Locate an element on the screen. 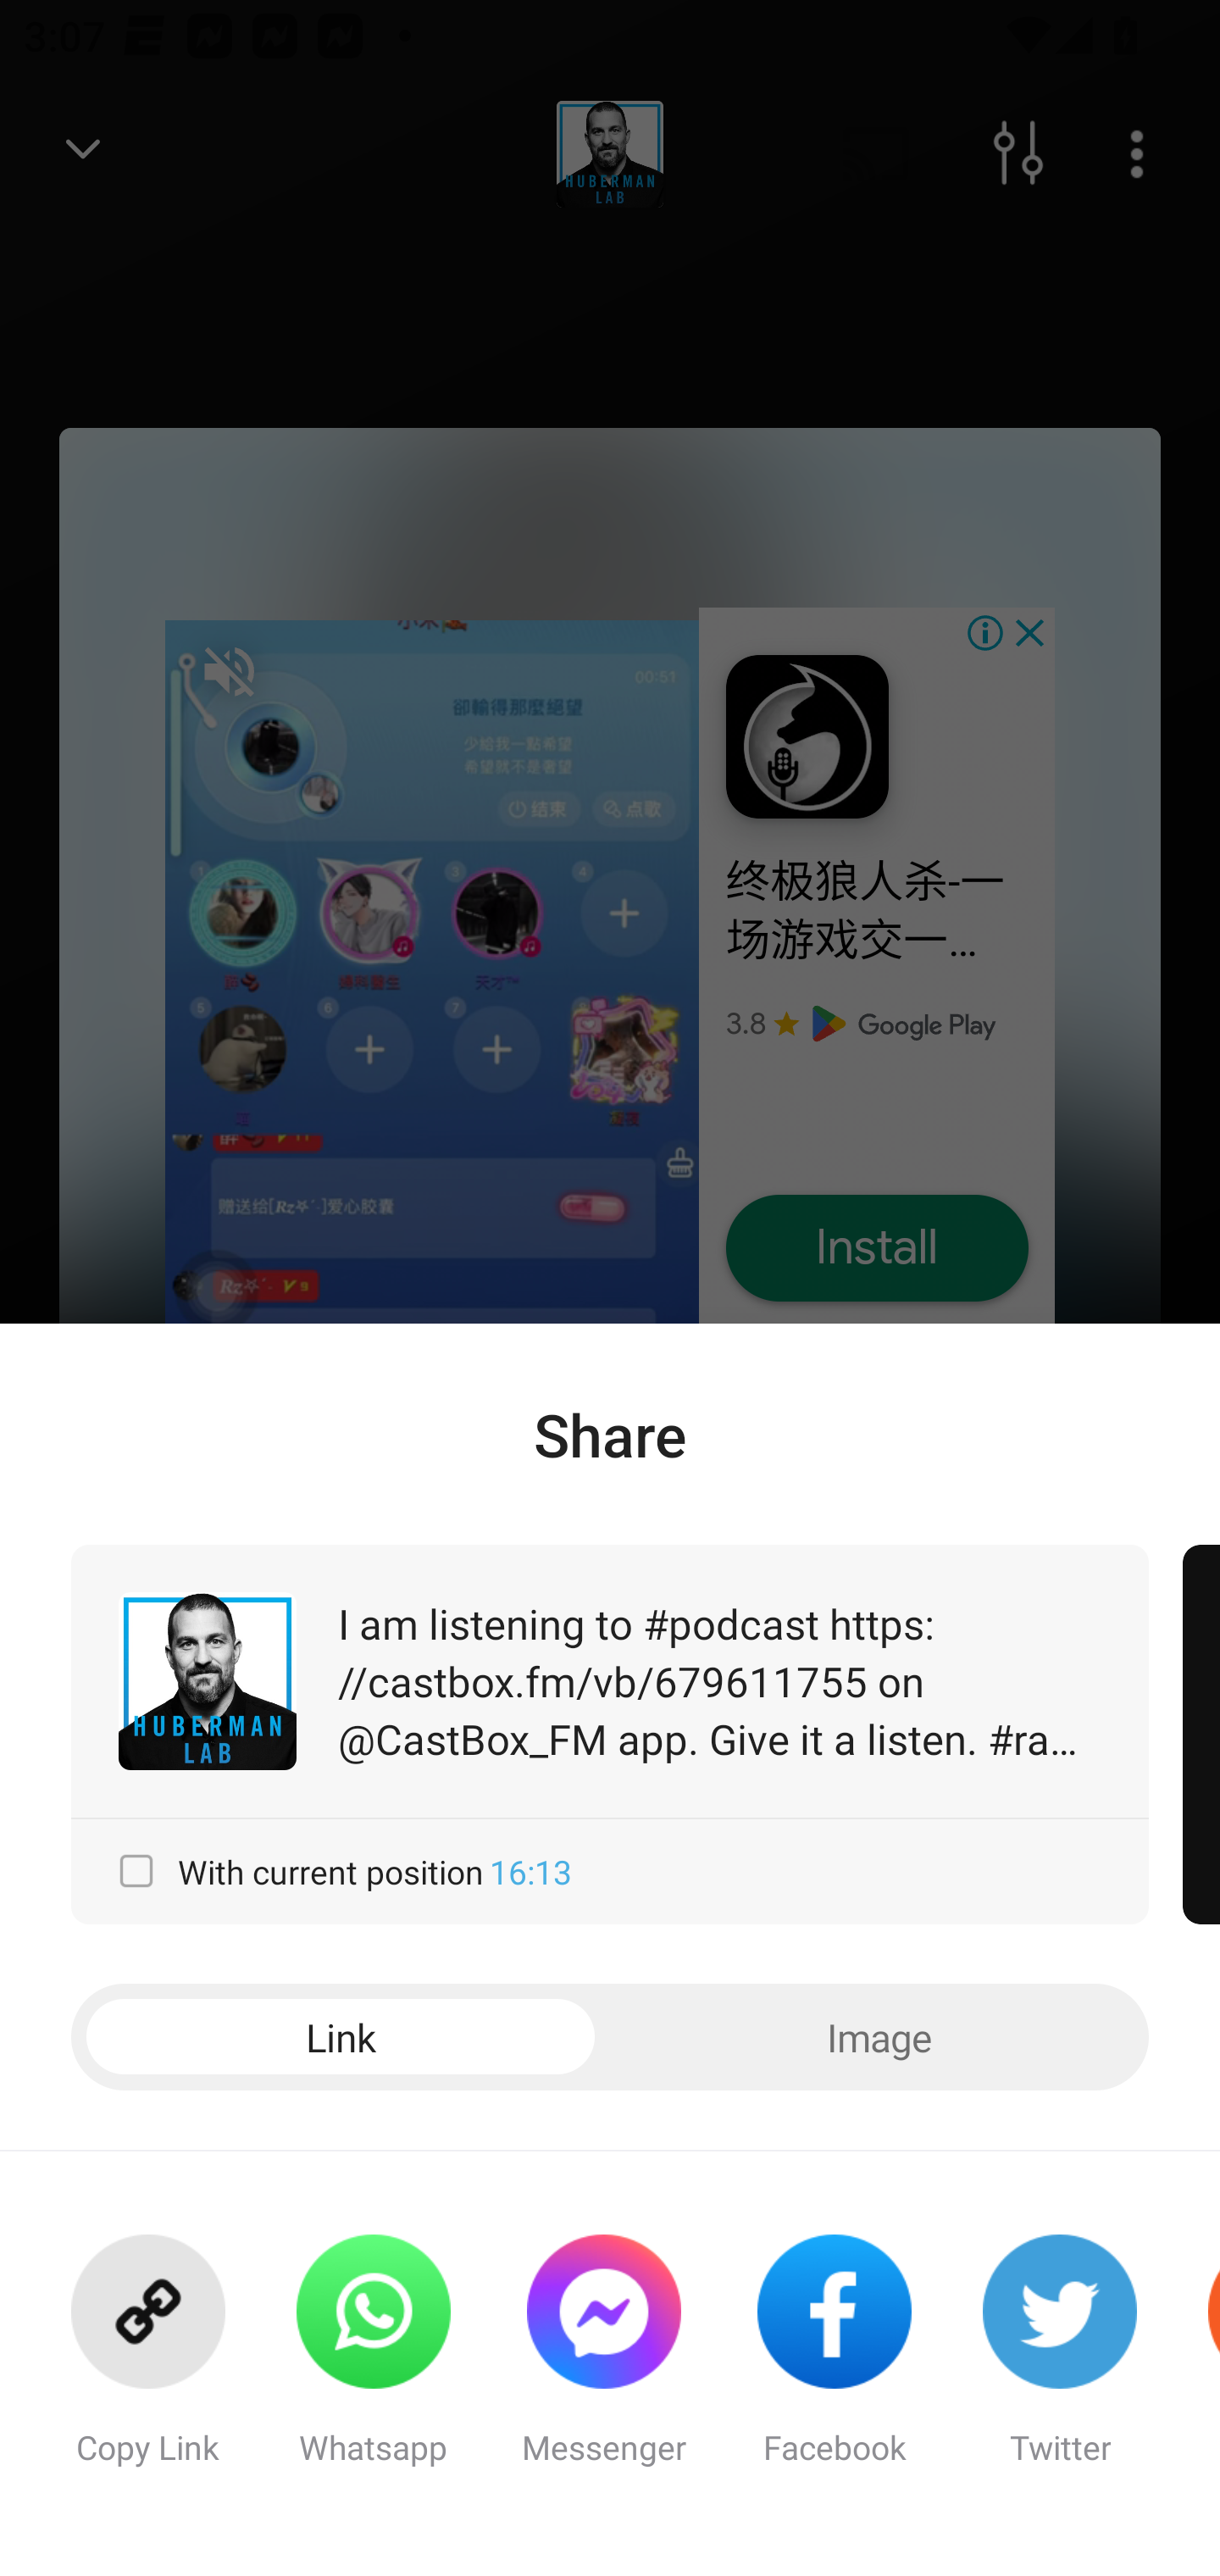 Image resolution: width=1220 pixels, height=2576 pixels. Copy Link is located at coordinates (147, 2363).